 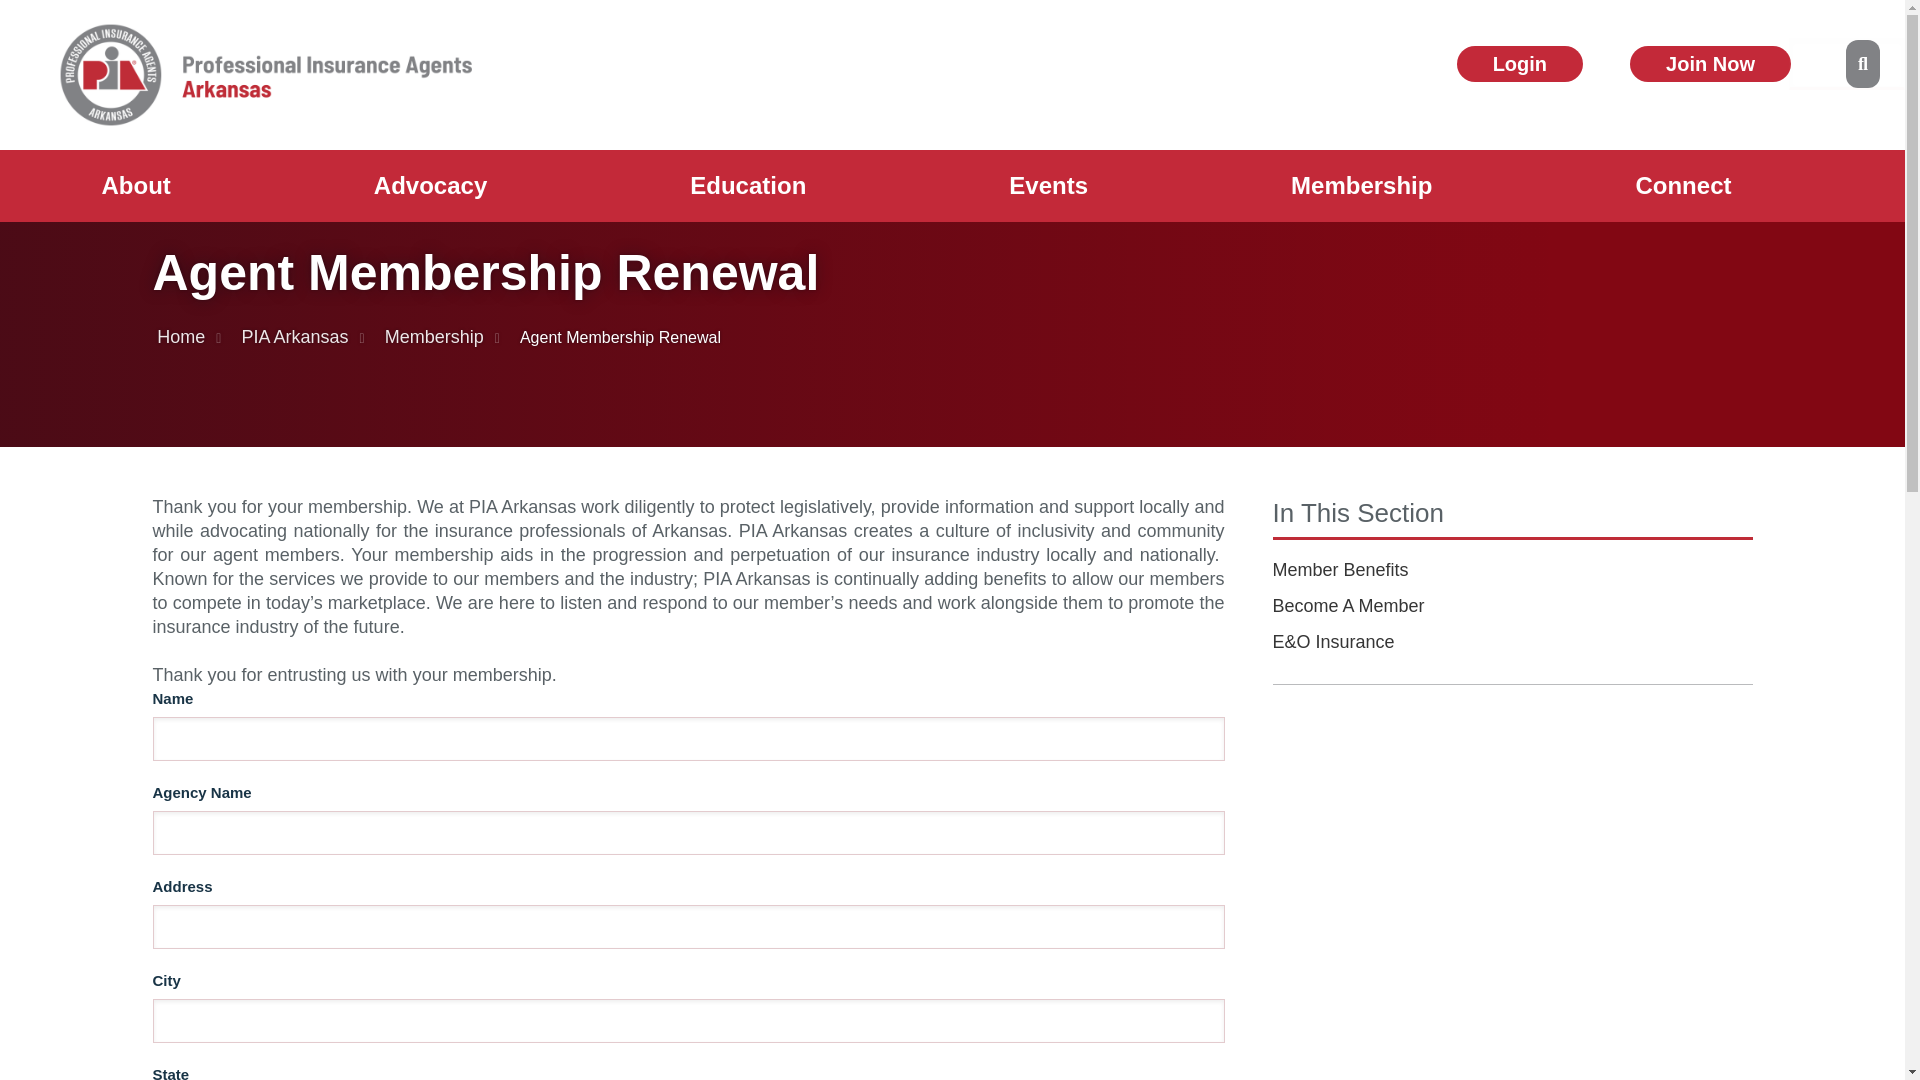 What do you see at coordinates (430, 186) in the screenshot?
I see `Advocacy` at bounding box center [430, 186].